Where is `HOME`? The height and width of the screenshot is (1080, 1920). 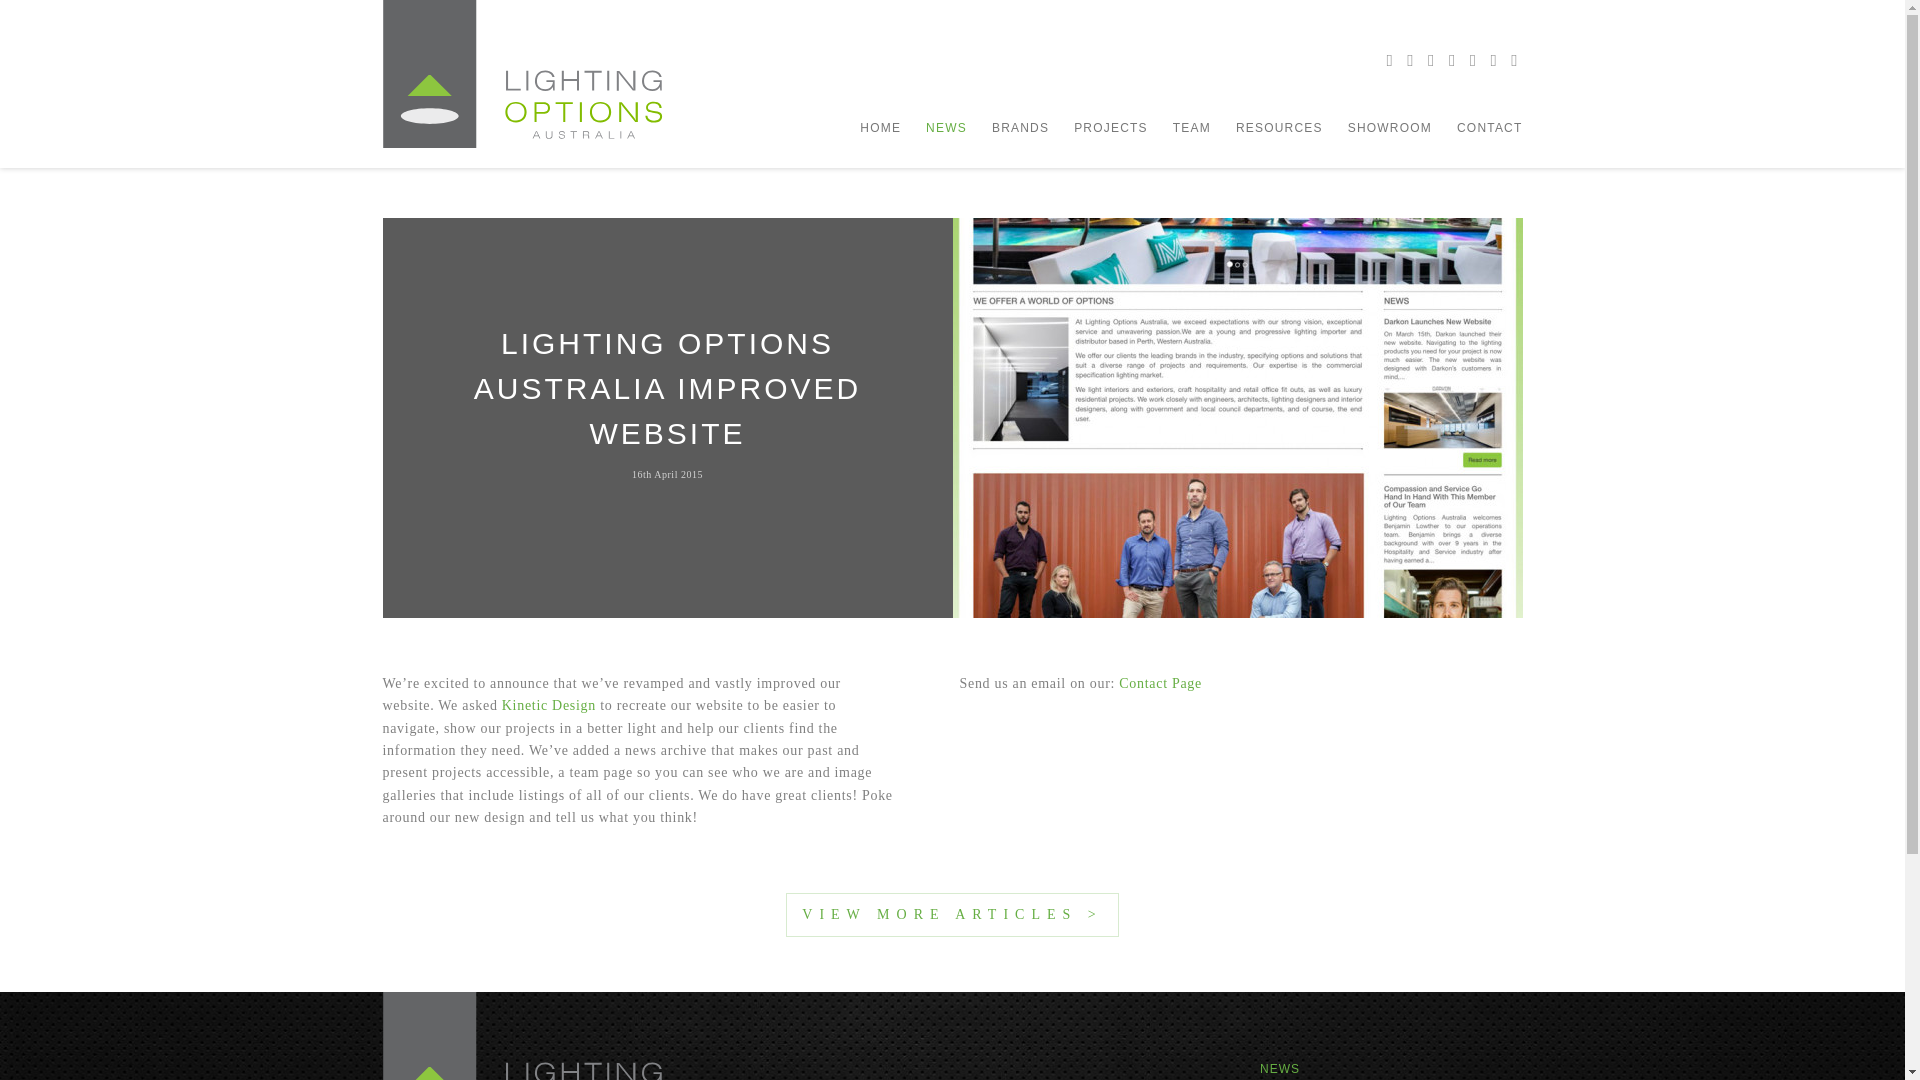
HOME is located at coordinates (880, 128).